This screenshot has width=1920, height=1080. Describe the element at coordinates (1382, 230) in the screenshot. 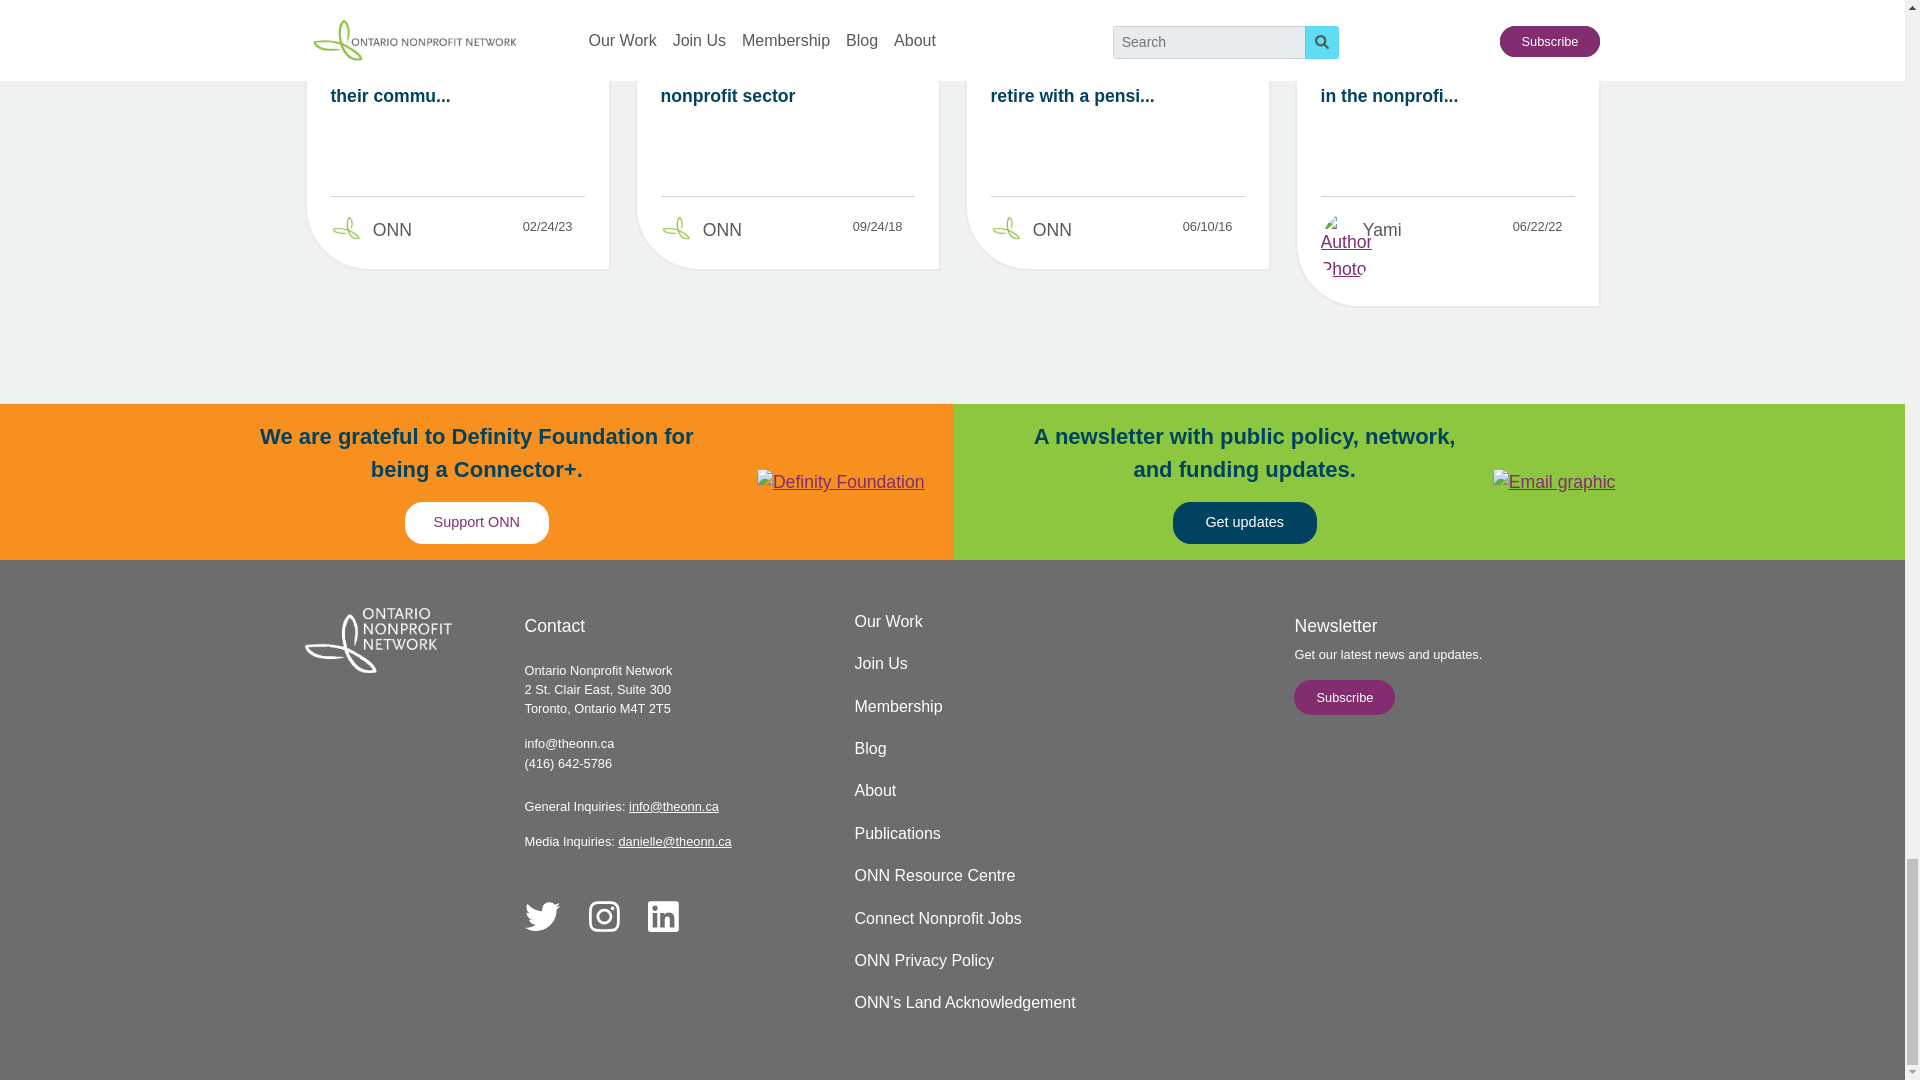

I see `Yami` at that location.